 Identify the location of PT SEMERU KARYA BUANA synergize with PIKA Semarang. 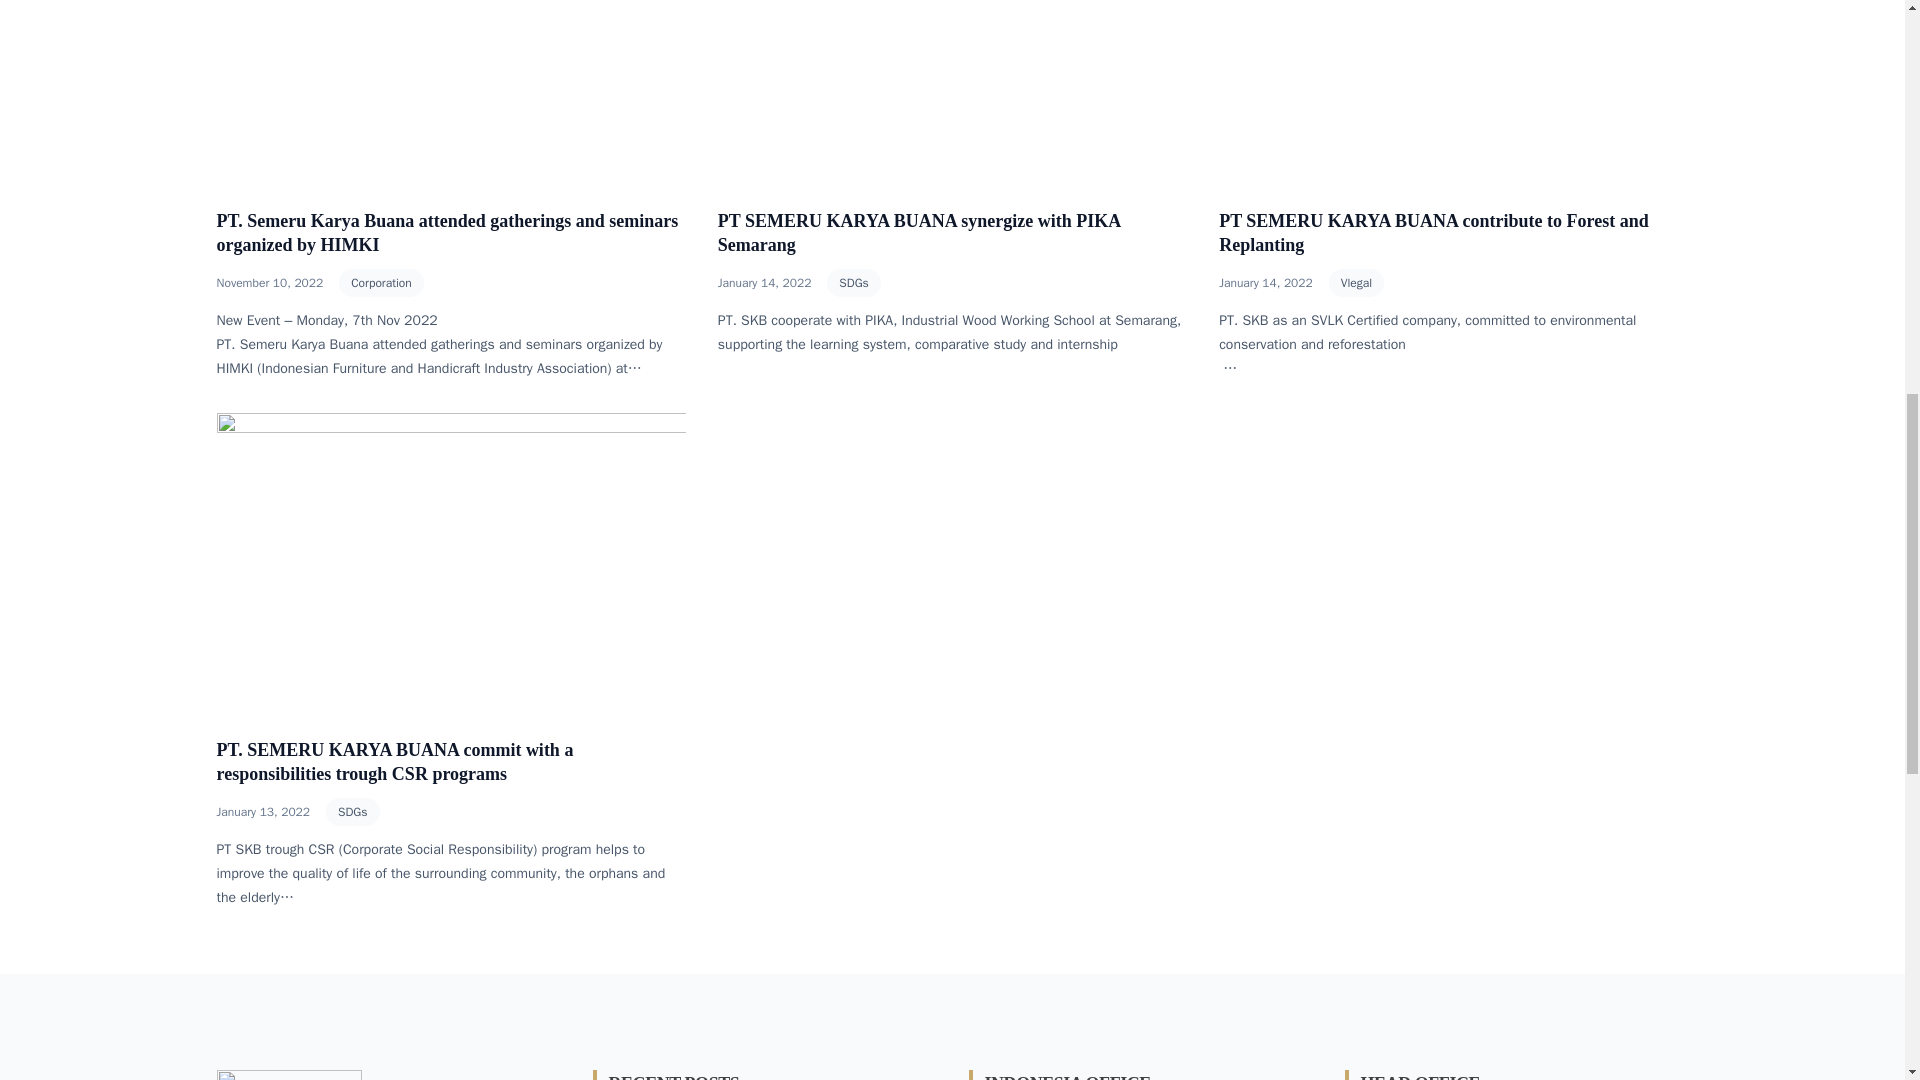
(918, 232).